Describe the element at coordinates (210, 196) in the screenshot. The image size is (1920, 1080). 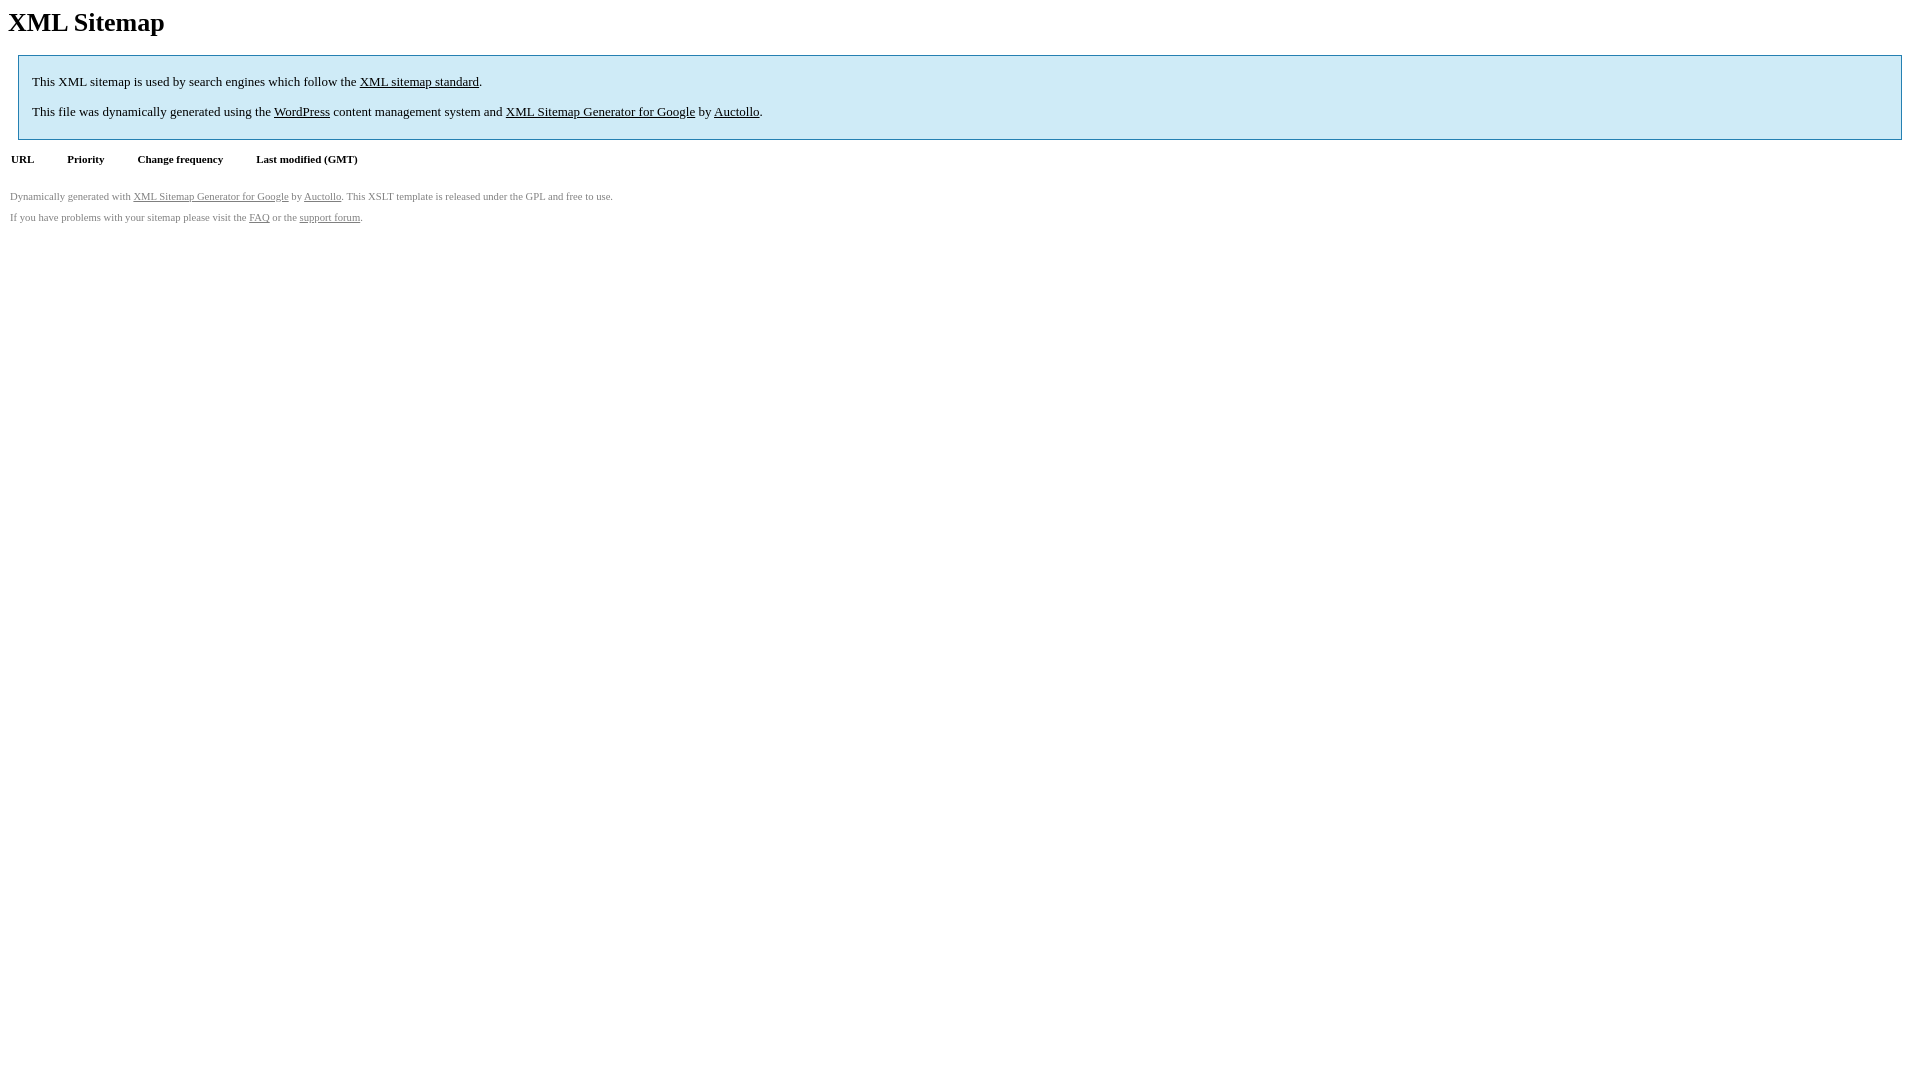
I see `XML Sitemap Generator for Google` at that location.